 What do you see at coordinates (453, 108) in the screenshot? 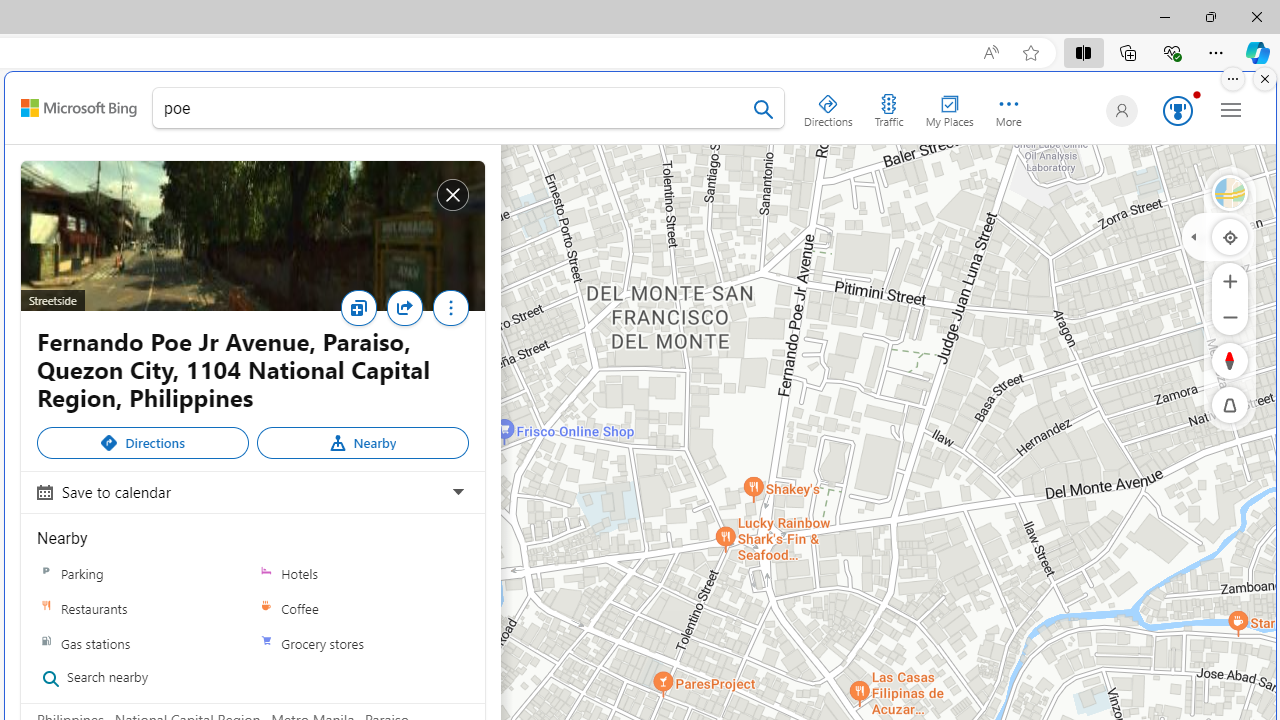
I see `Add a search` at bounding box center [453, 108].